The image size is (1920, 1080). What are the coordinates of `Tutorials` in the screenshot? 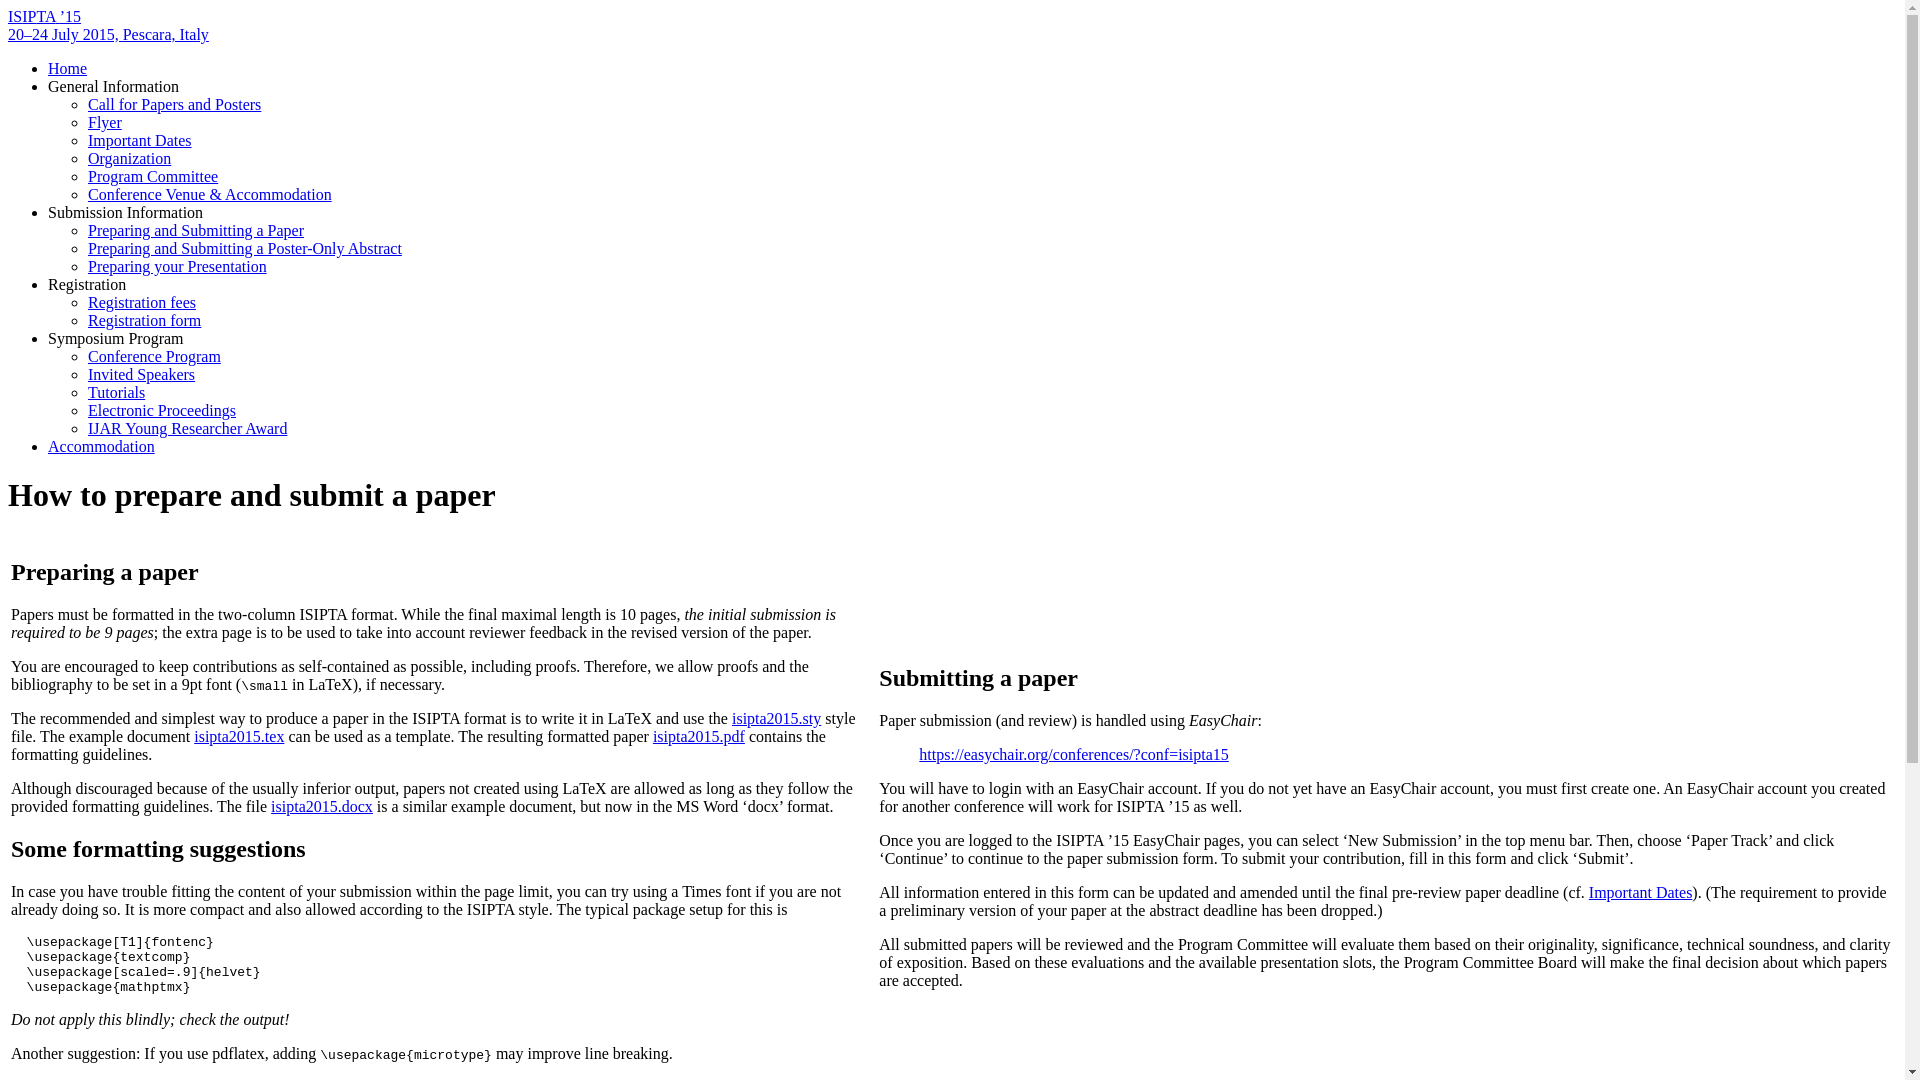 It's located at (116, 392).